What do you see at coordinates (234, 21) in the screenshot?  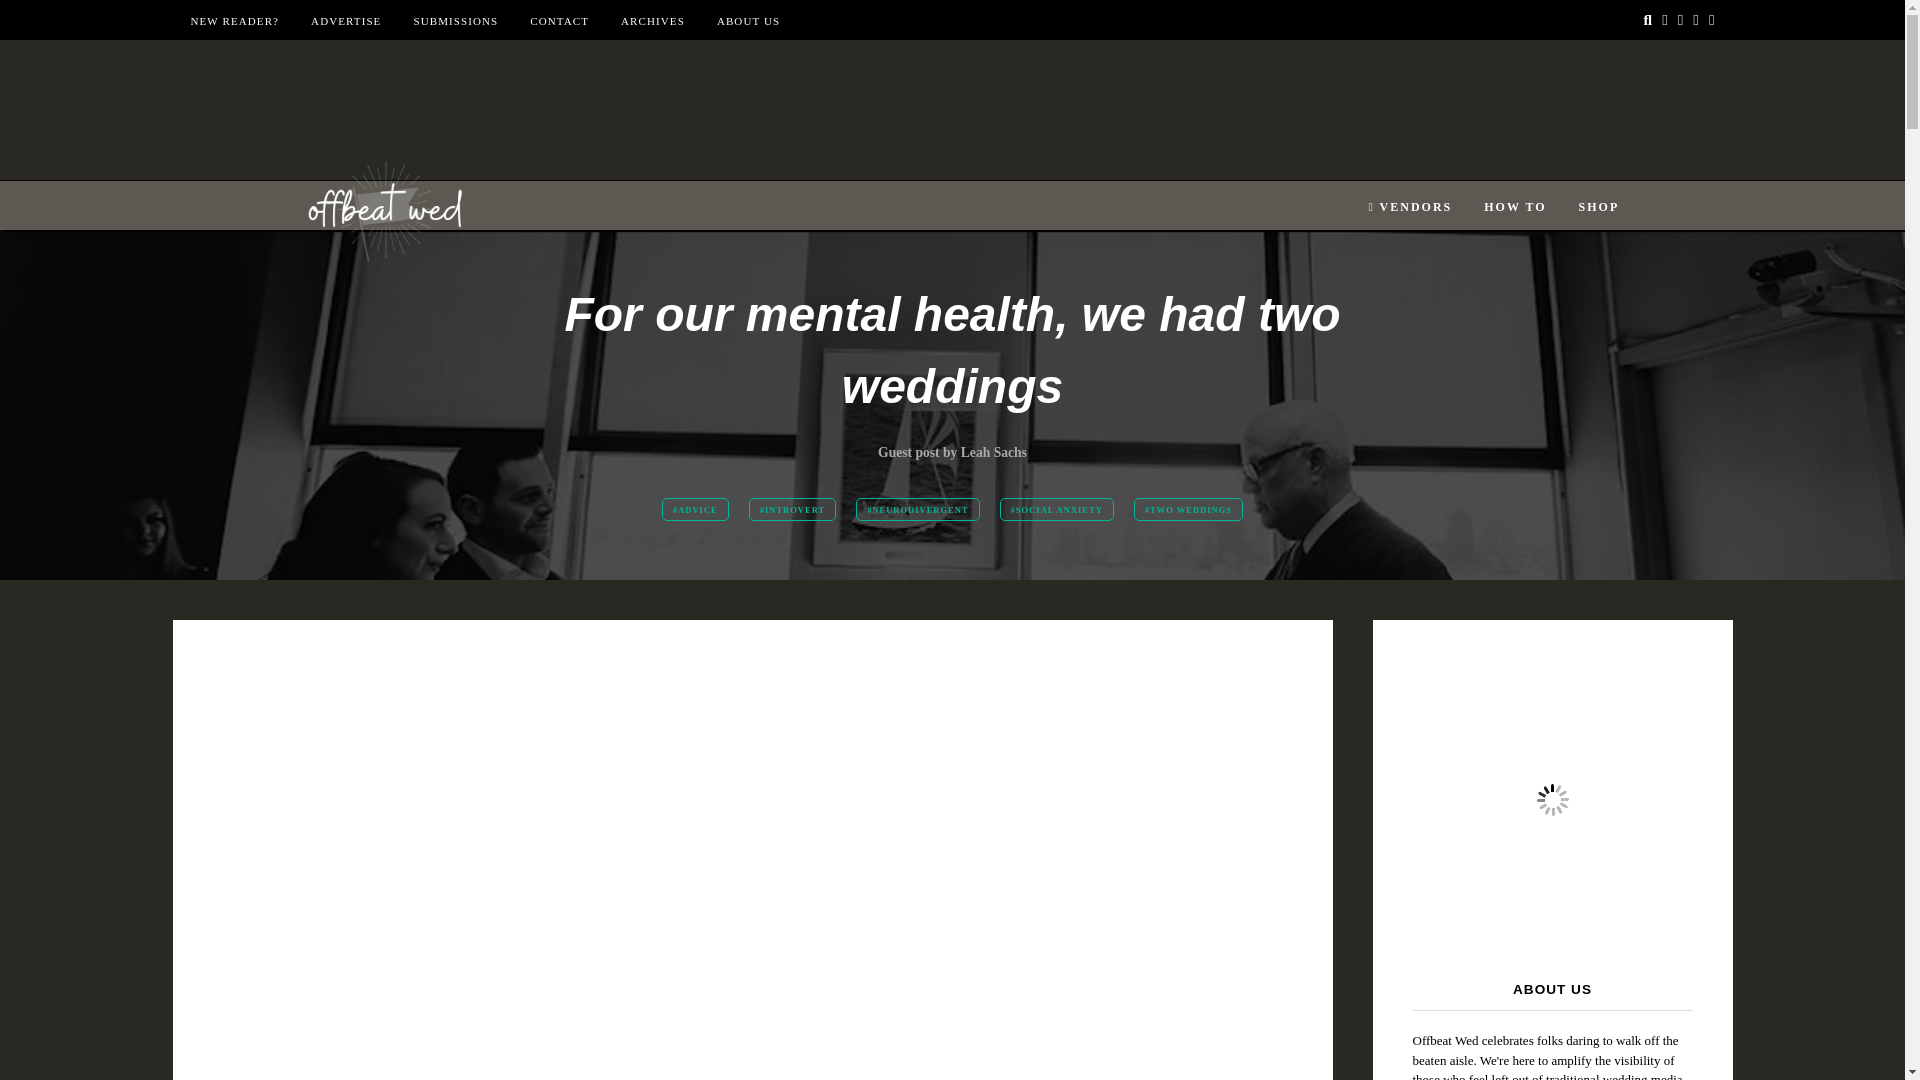 I see `NEW READER?` at bounding box center [234, 21].